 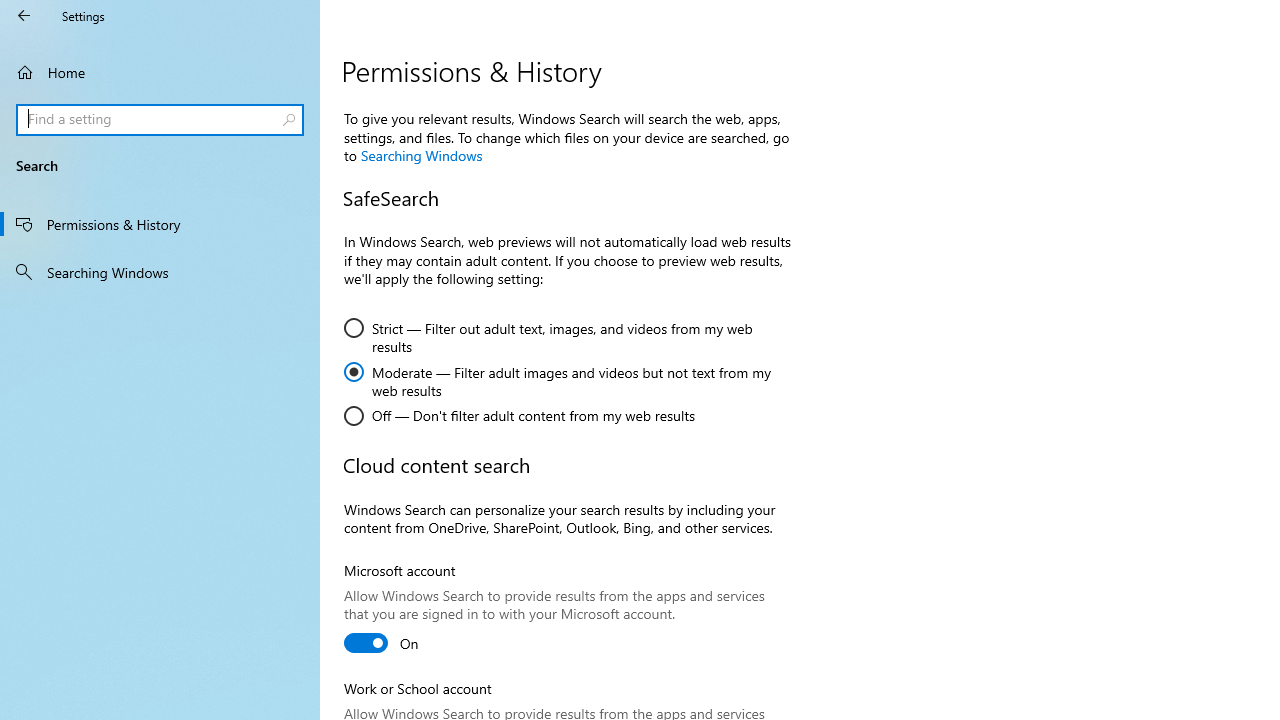 What do you see at coordinates (160, 271) in the screenshot?
I see `Searching Windows` at bounding box center [160, 271].